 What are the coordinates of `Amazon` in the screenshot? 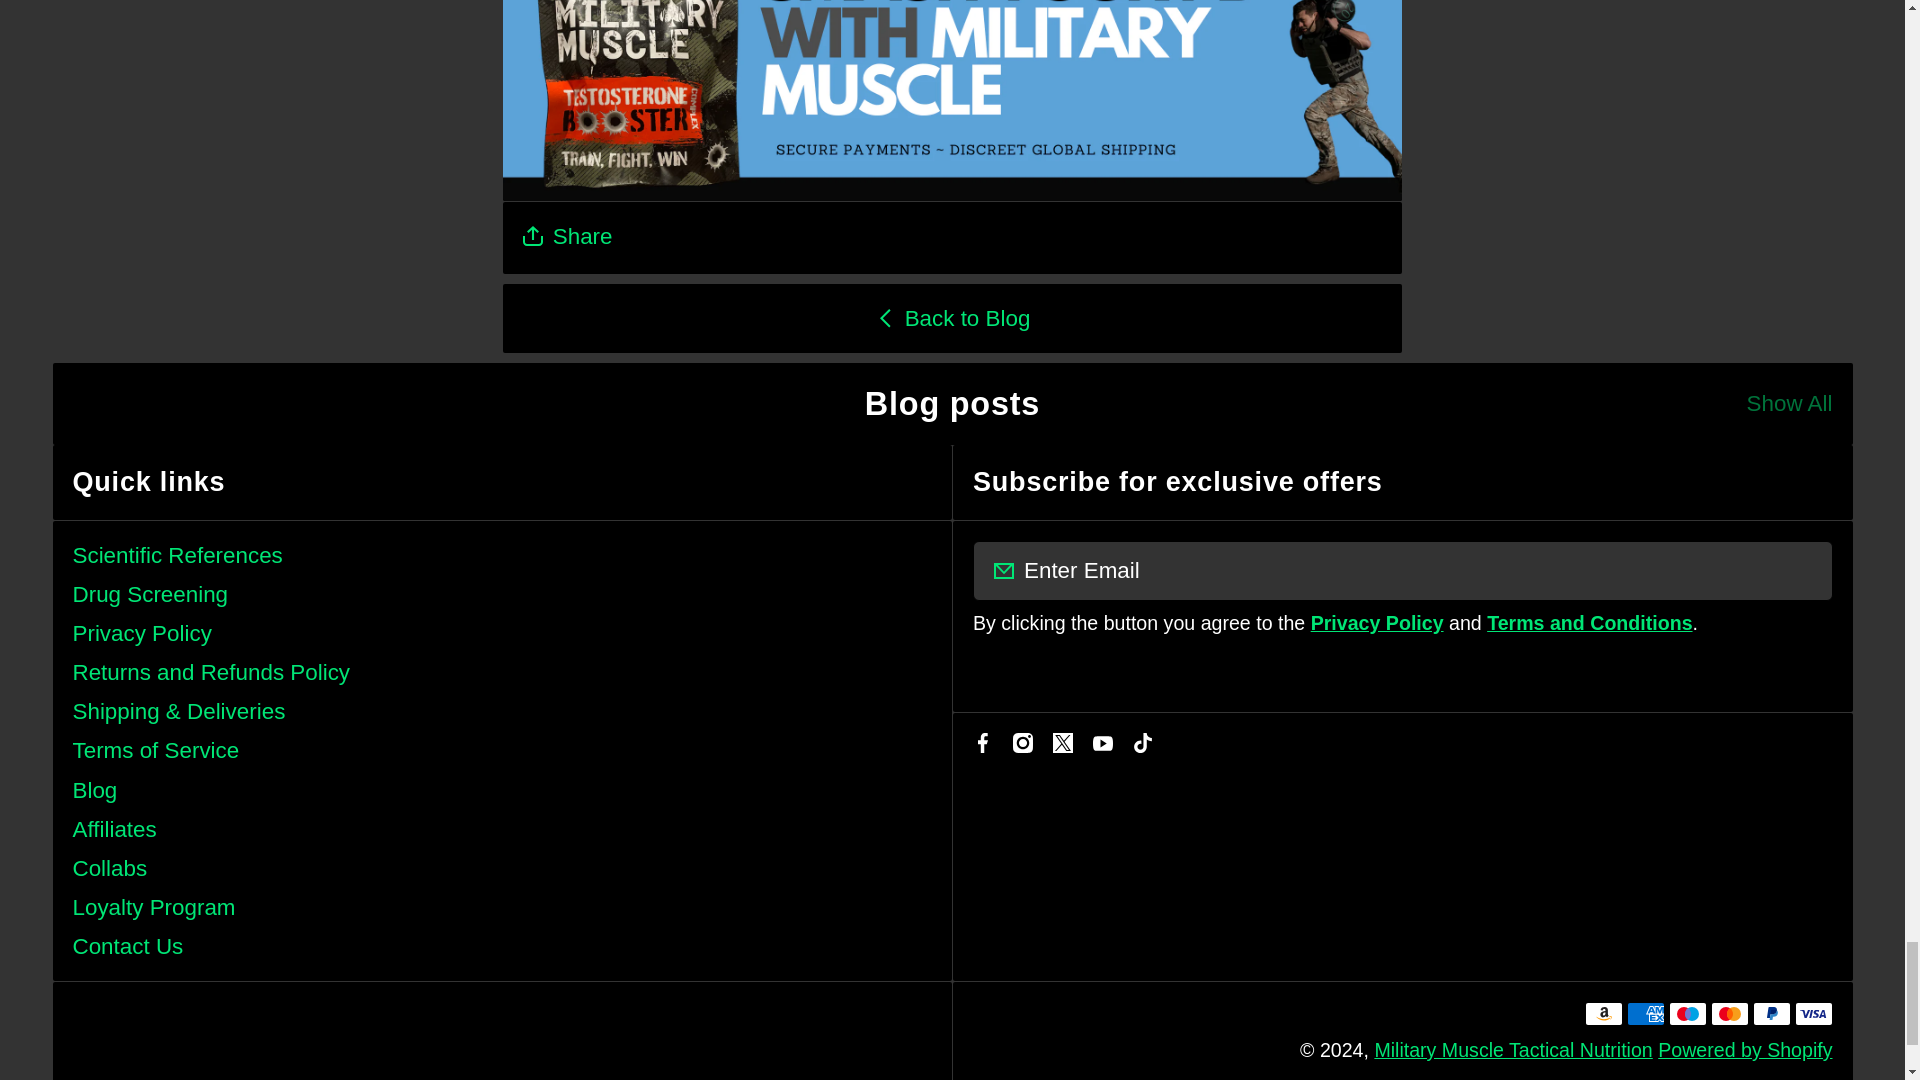 It's located at (1603, 1014).